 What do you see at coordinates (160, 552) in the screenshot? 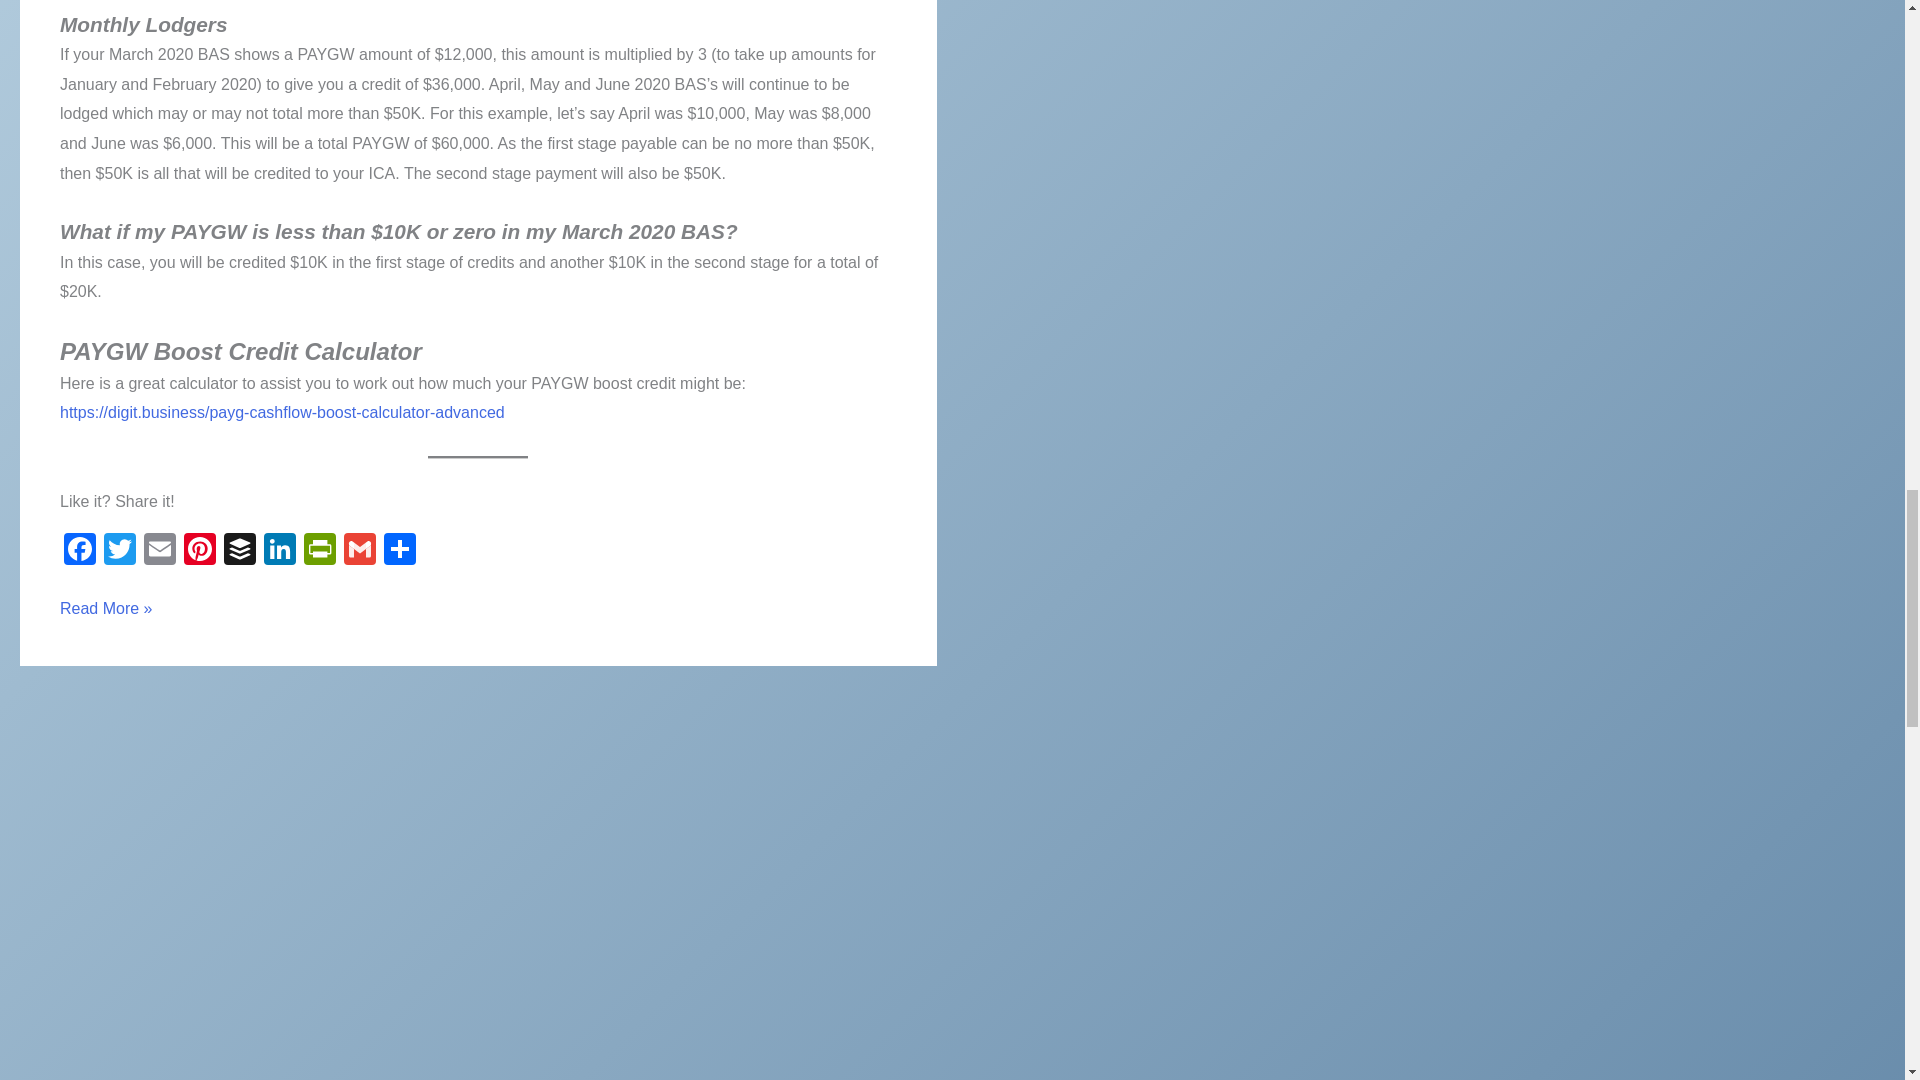
I see `Email` at bounding box center [160, 552].